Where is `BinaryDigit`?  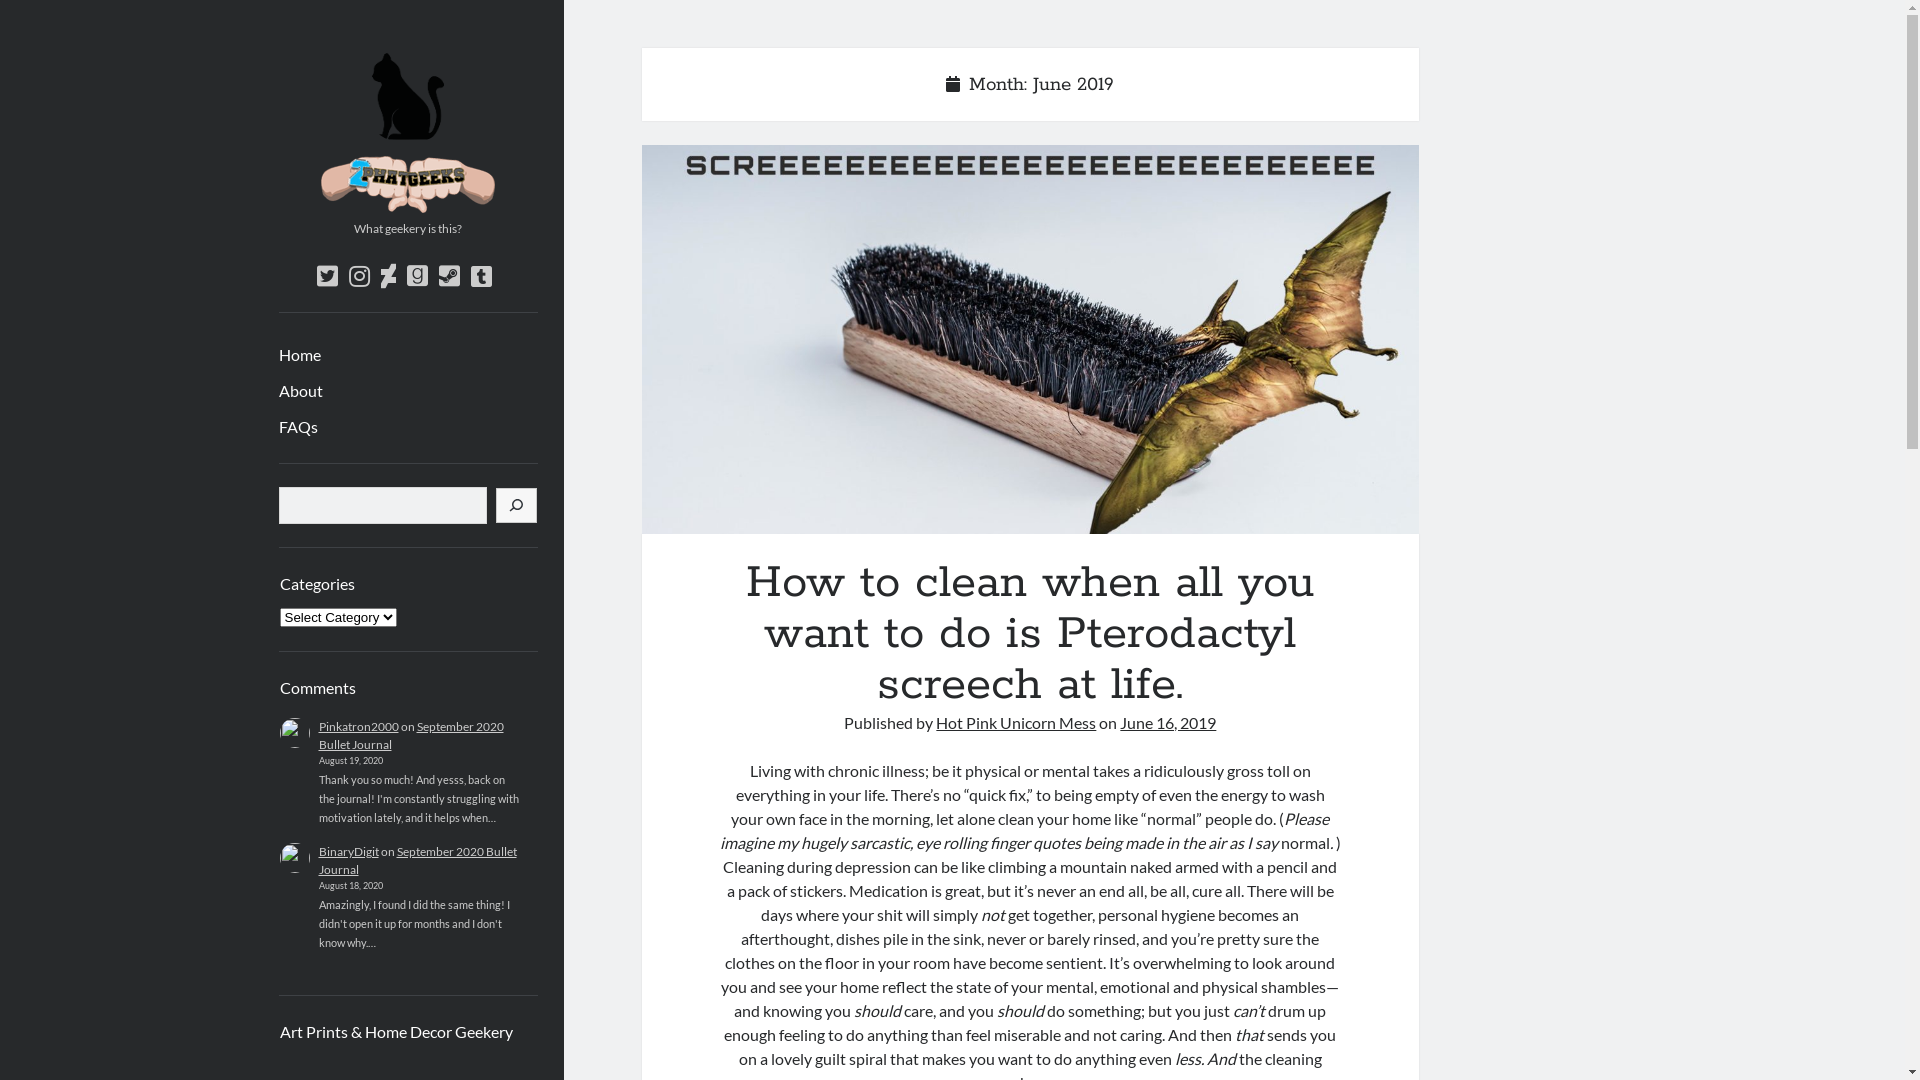
BinaryDigit is located at coordinates (348, 852).